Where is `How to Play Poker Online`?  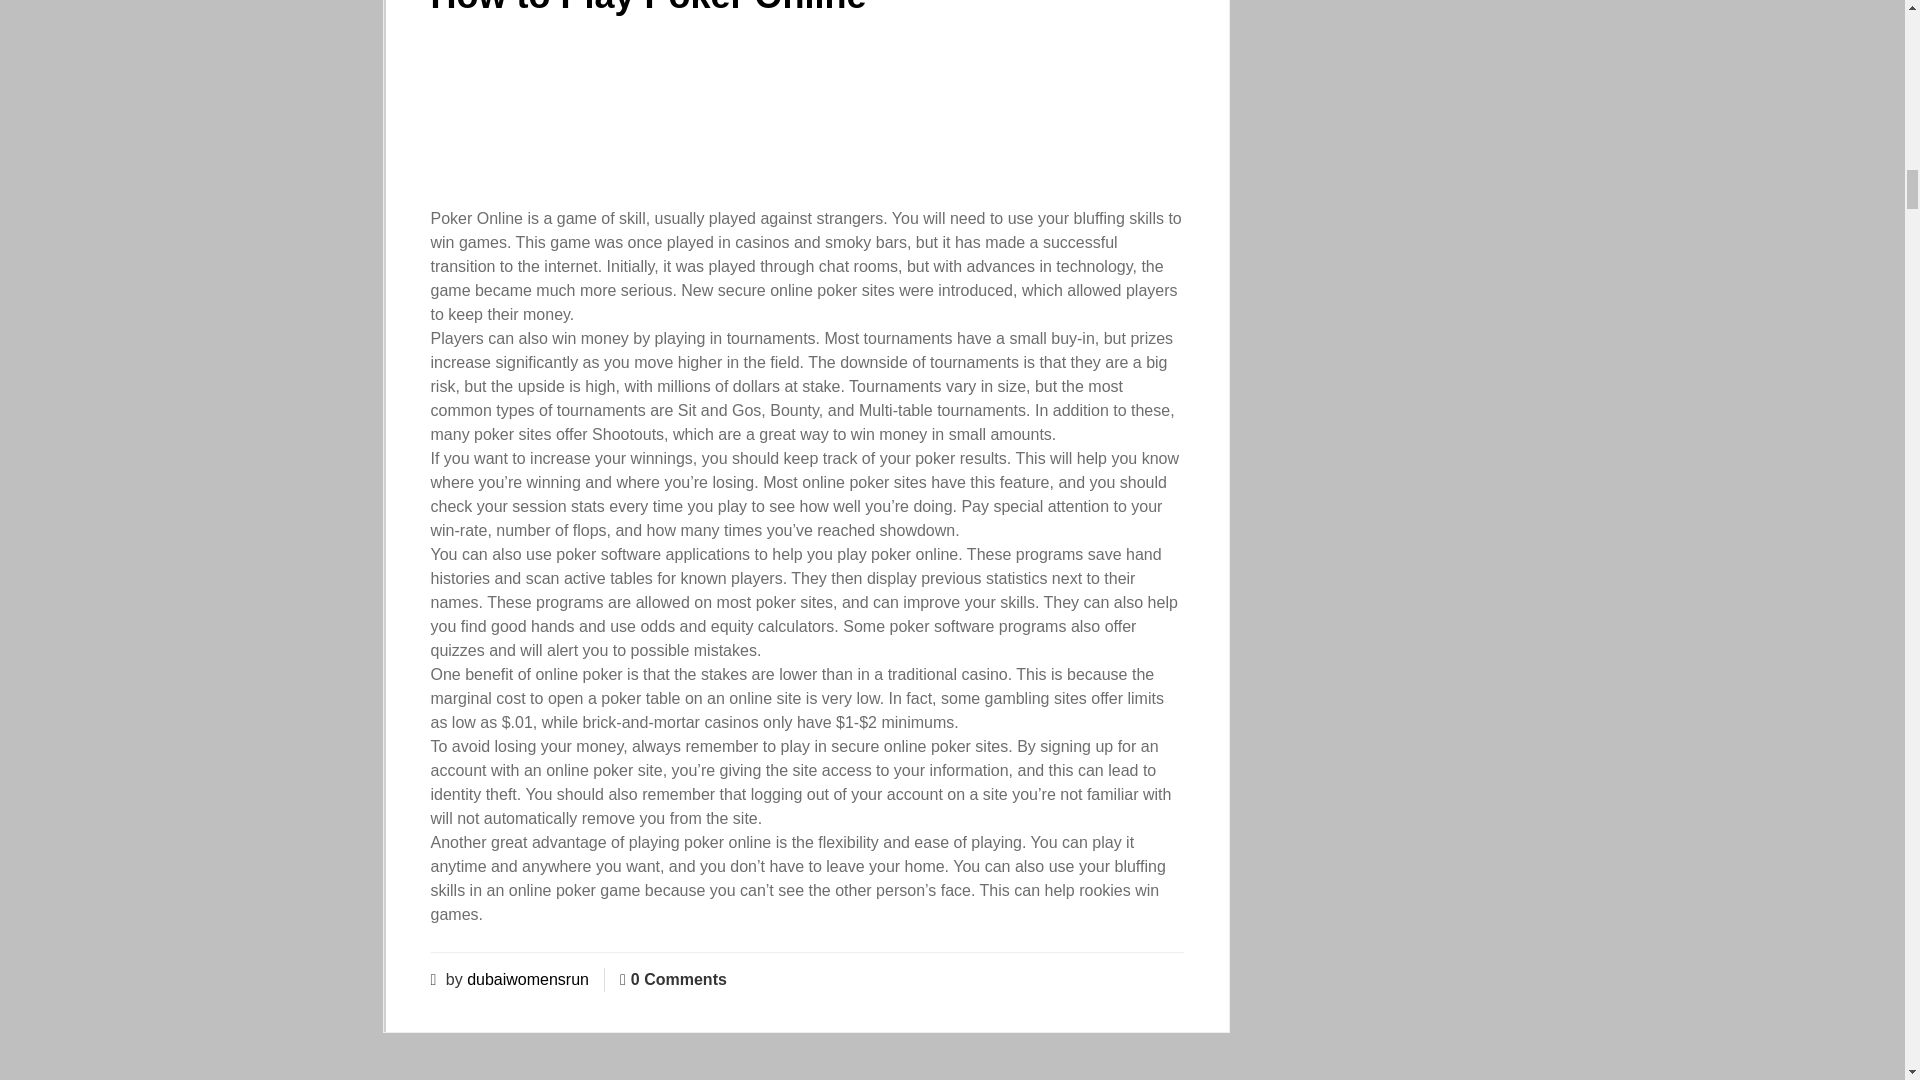 How to Play Poker Online is located at coordinates (648, 8).